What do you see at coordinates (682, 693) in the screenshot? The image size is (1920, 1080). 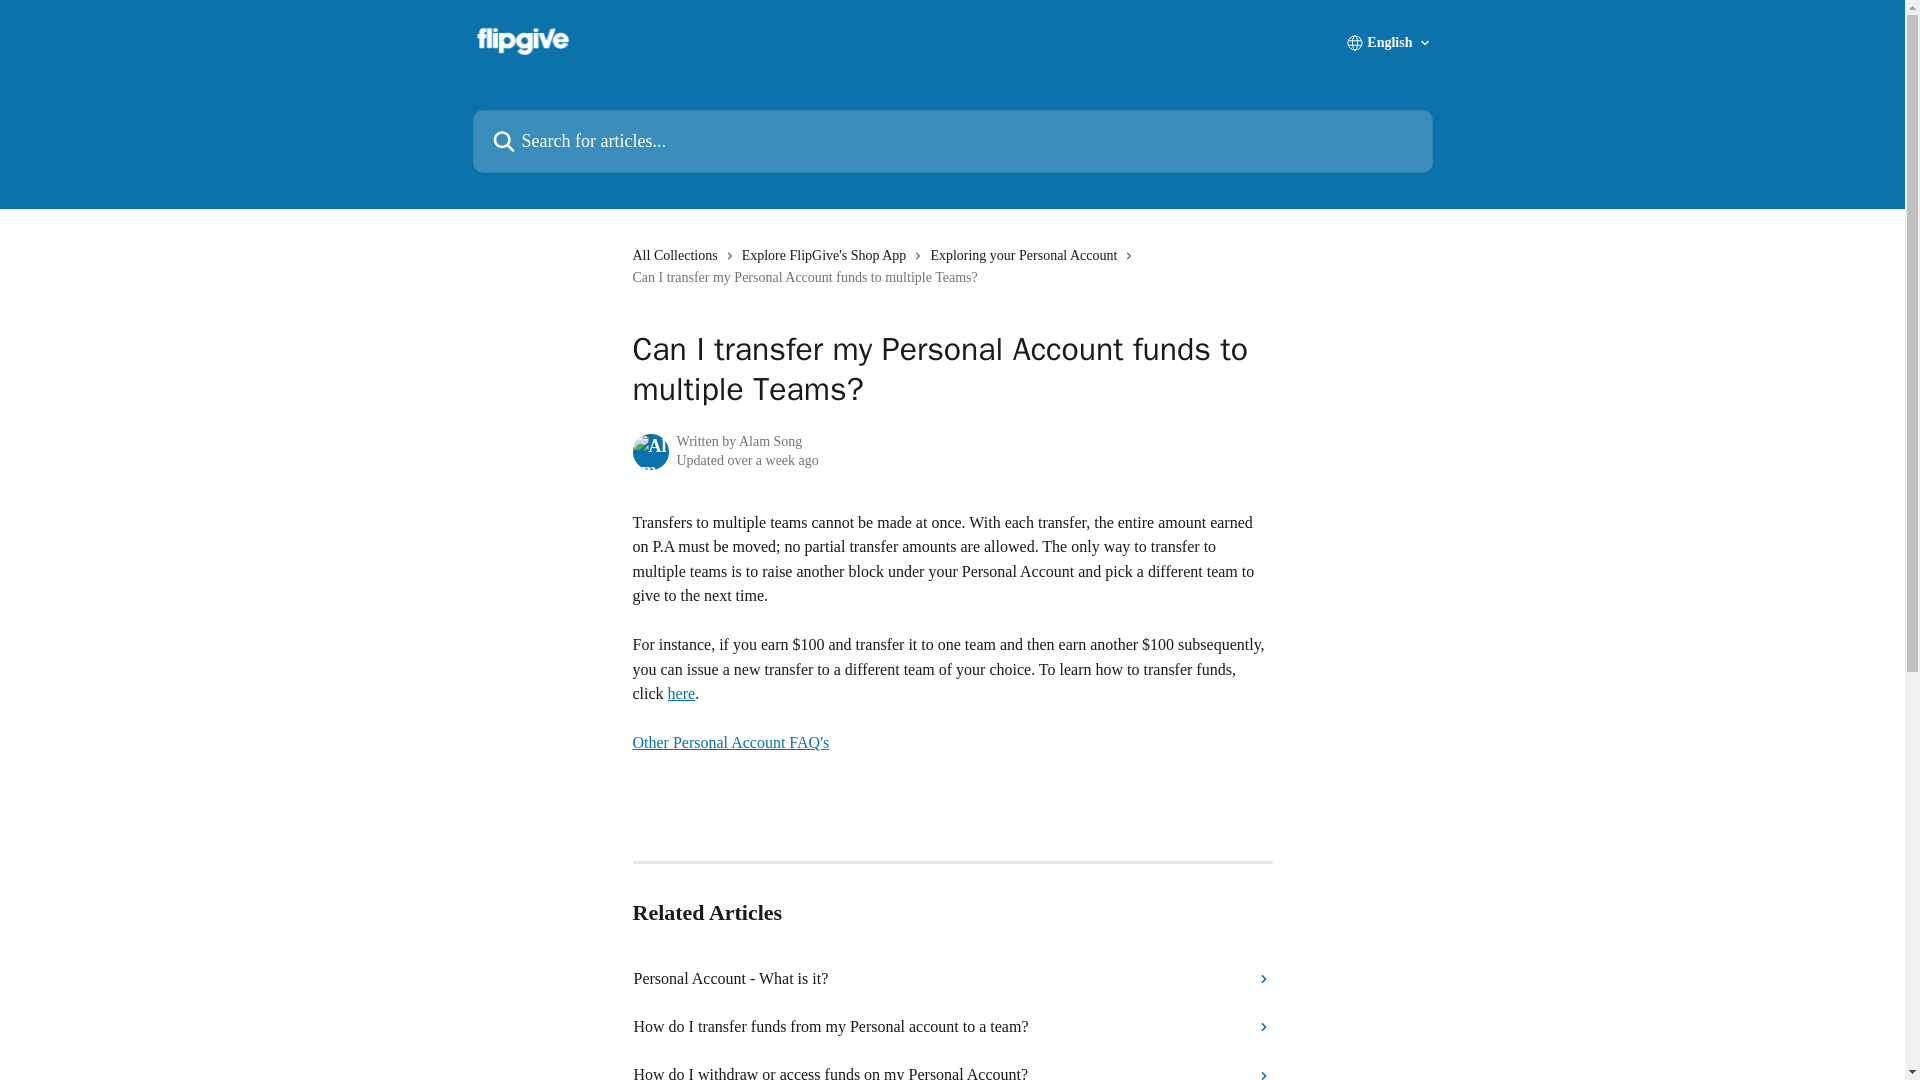 I see `here` at bounding box center [682, 693].